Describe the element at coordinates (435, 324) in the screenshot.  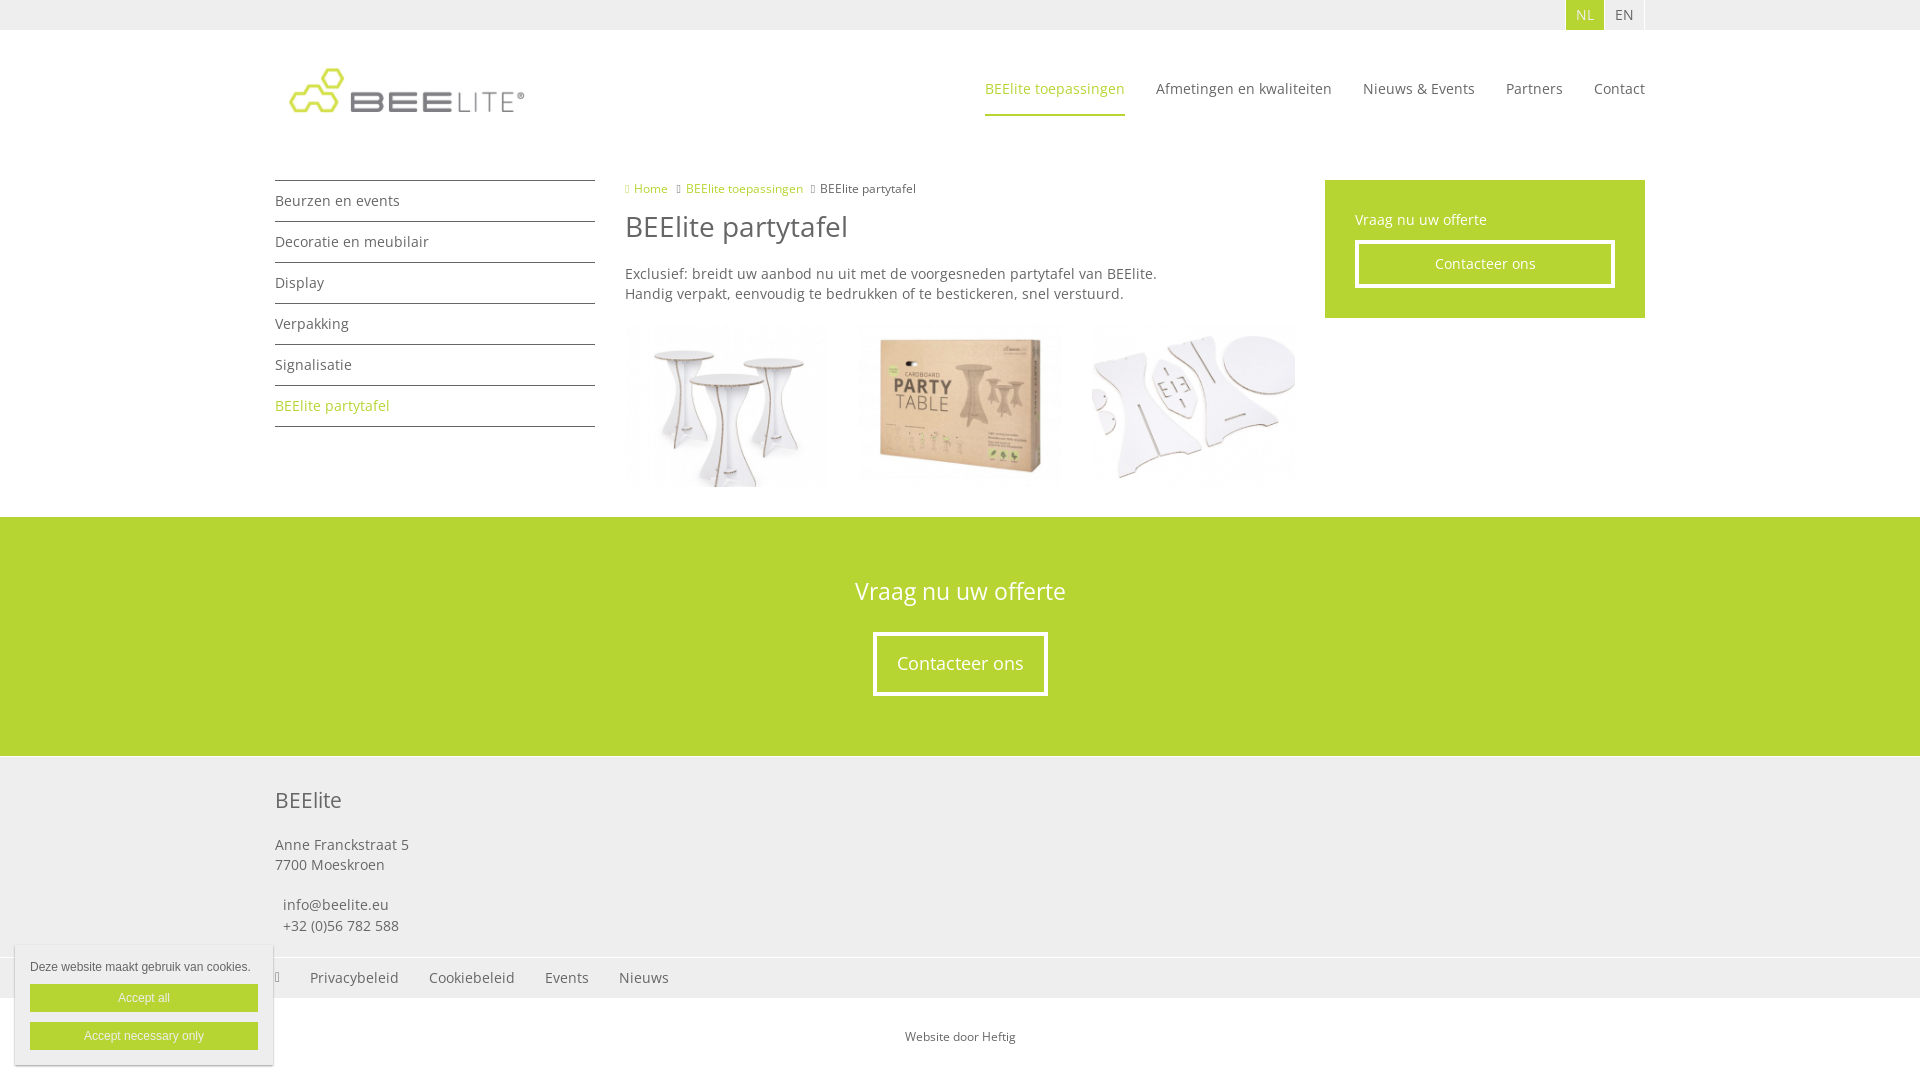
I see `Verpakking` at that location.